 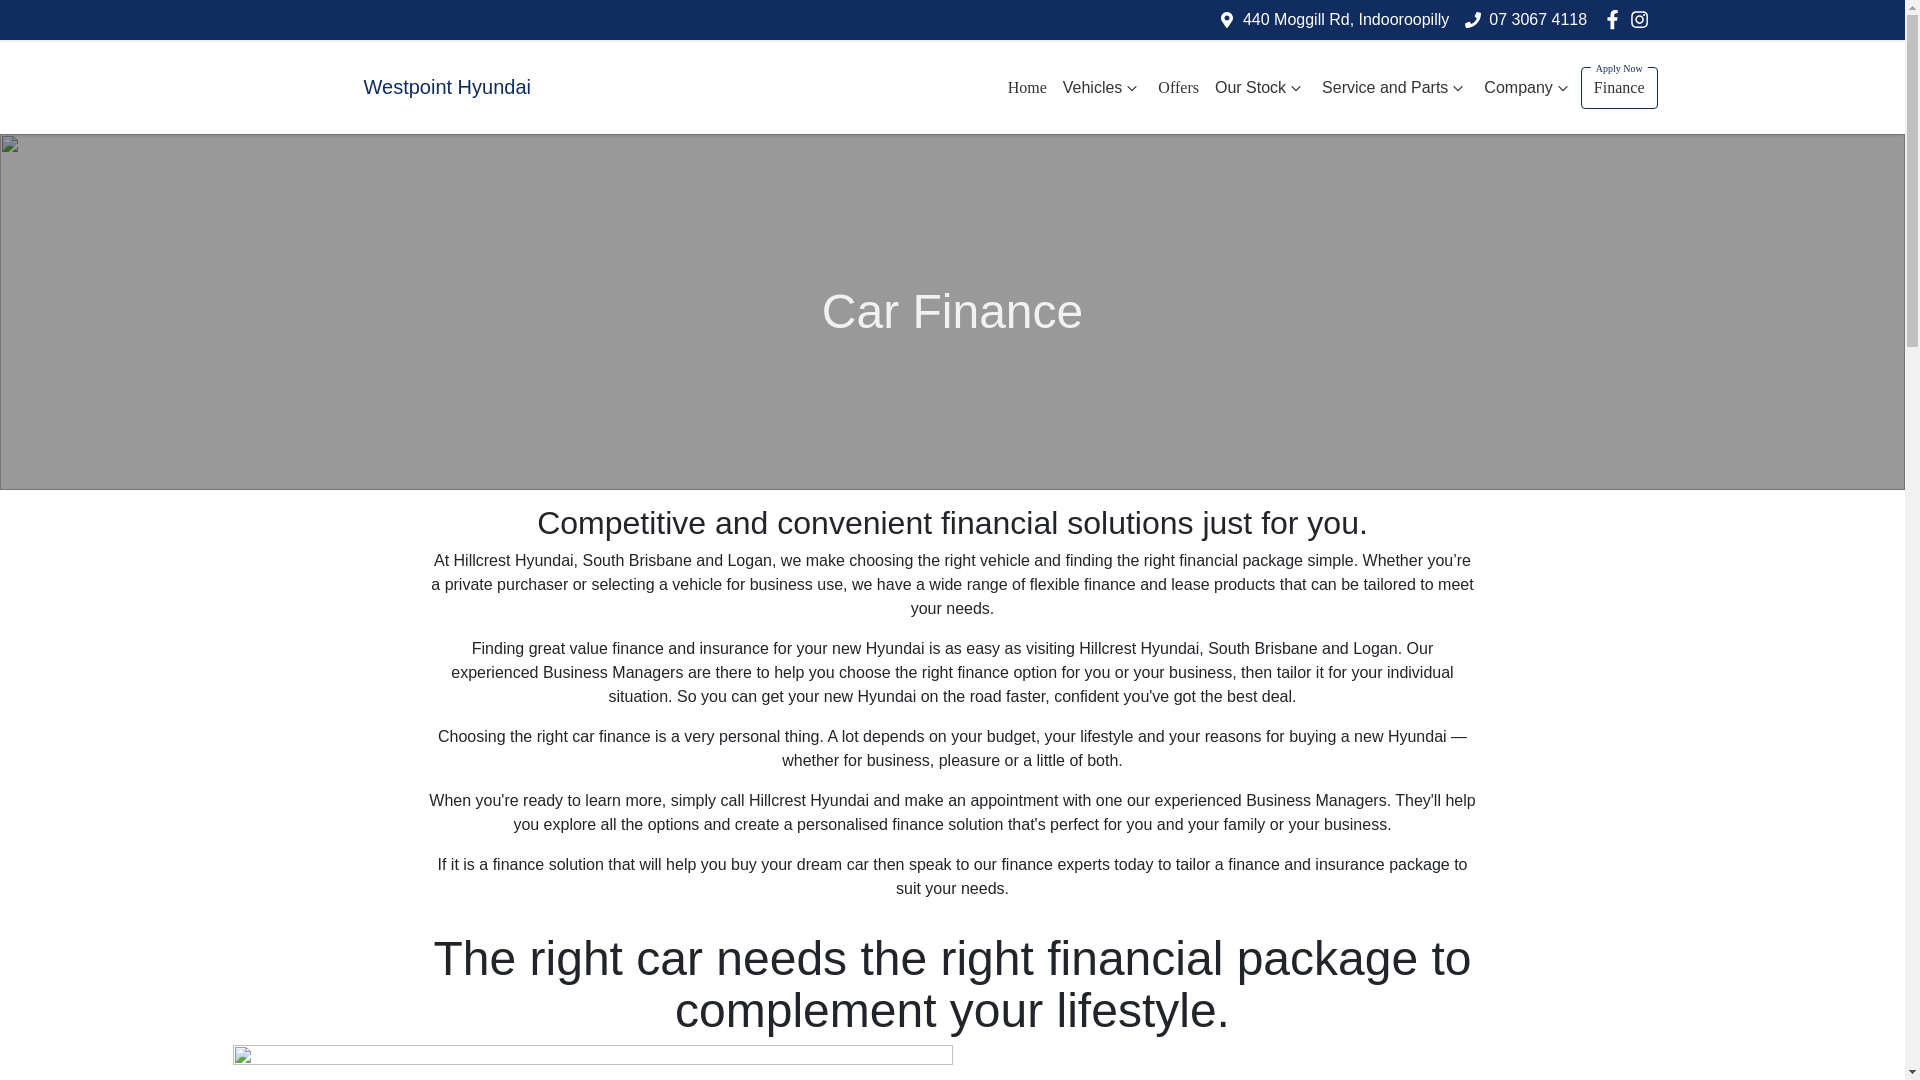 I want to click on Finance, so click(x=1619, y=88).